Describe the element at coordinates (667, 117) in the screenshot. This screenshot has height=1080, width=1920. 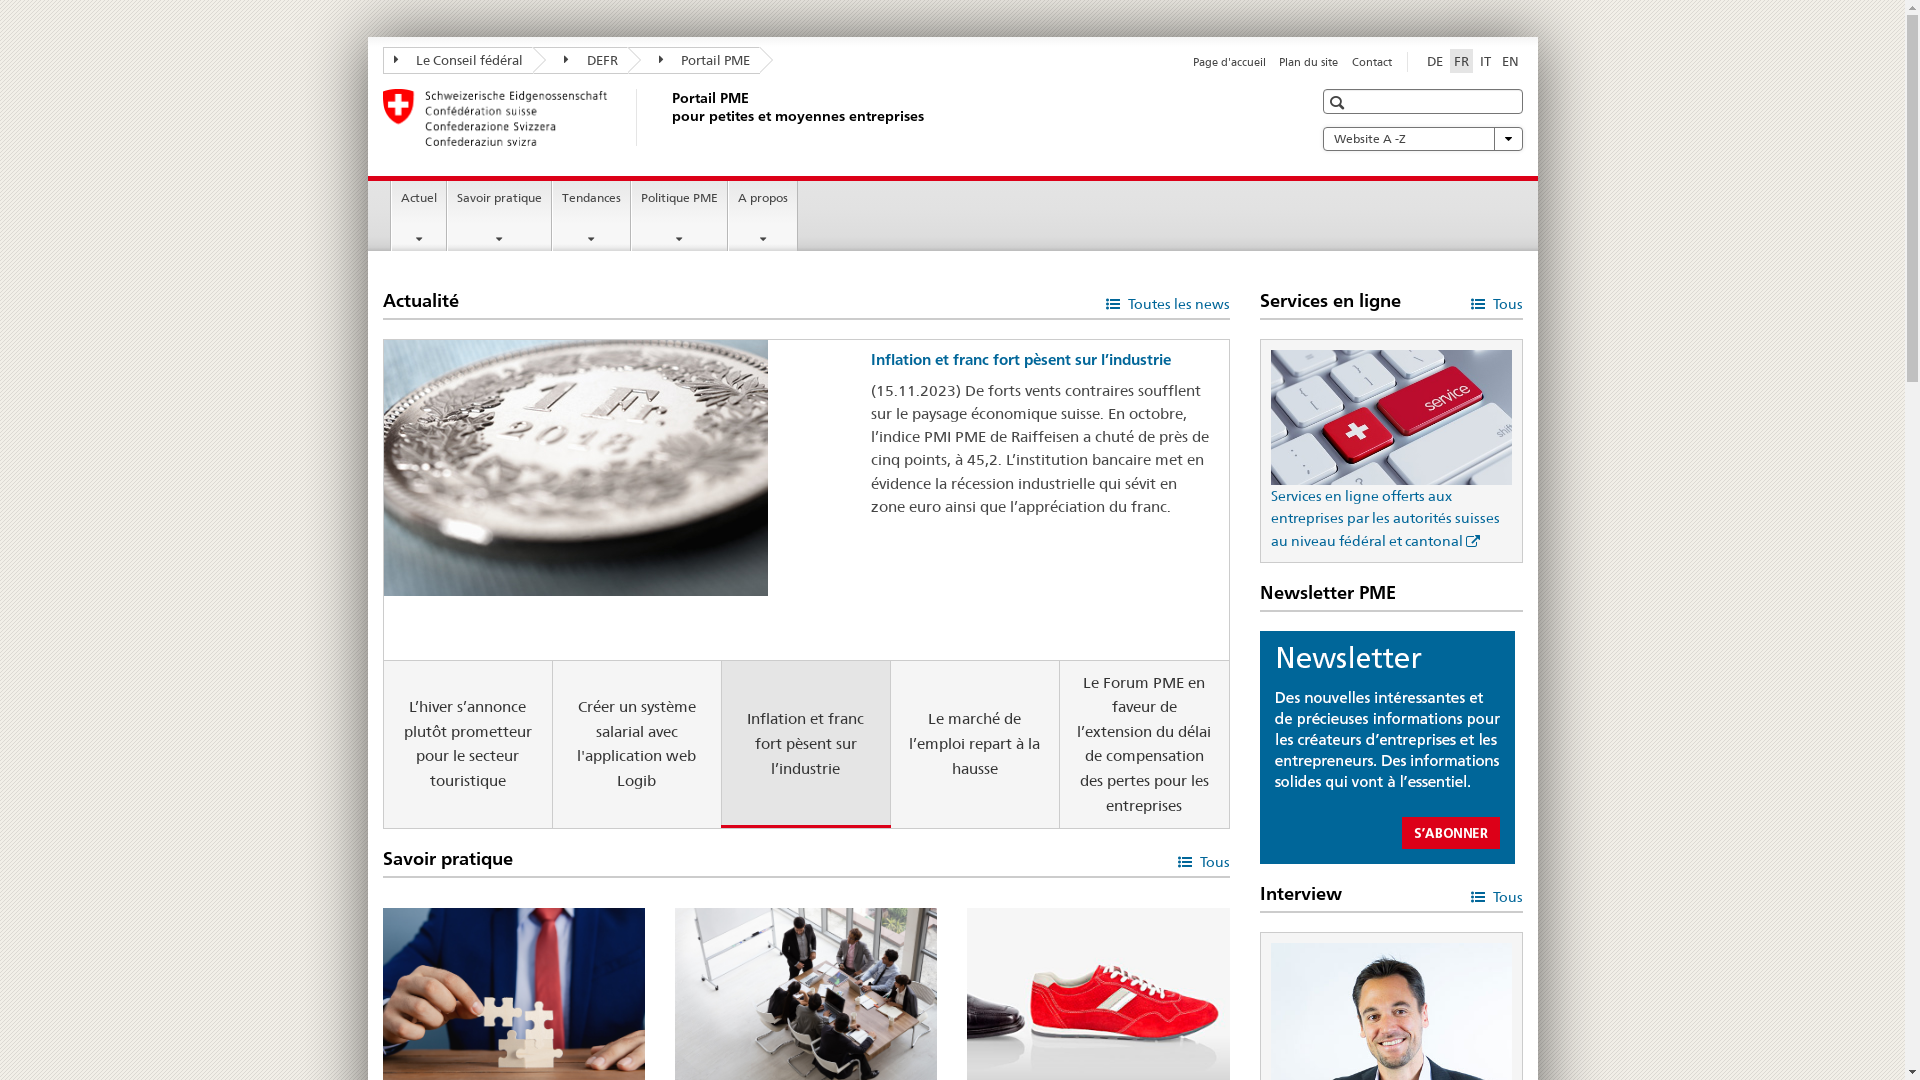
I see `Portail PME
pour petites et moyennes entreprises` at that location.